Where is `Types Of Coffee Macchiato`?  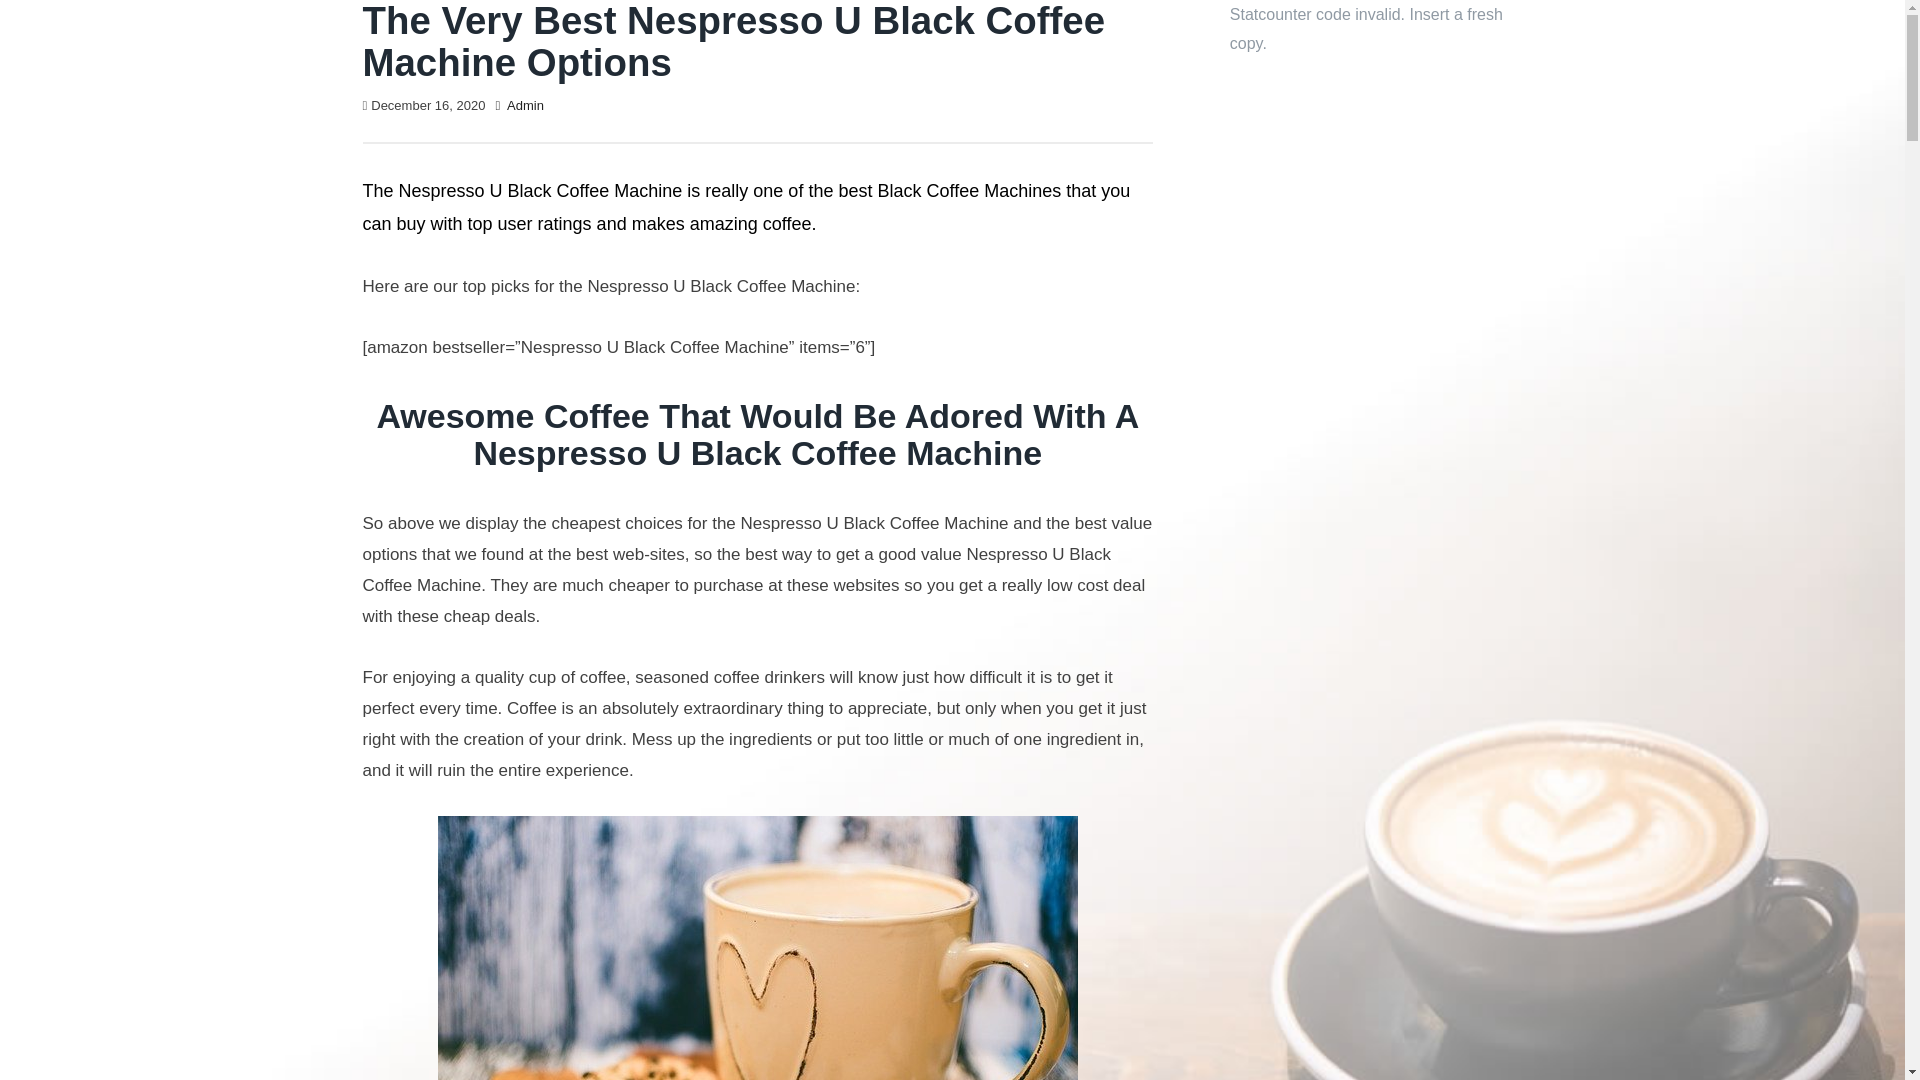
Types Of Coffee Macchiato is located at coordinates (757, 948).